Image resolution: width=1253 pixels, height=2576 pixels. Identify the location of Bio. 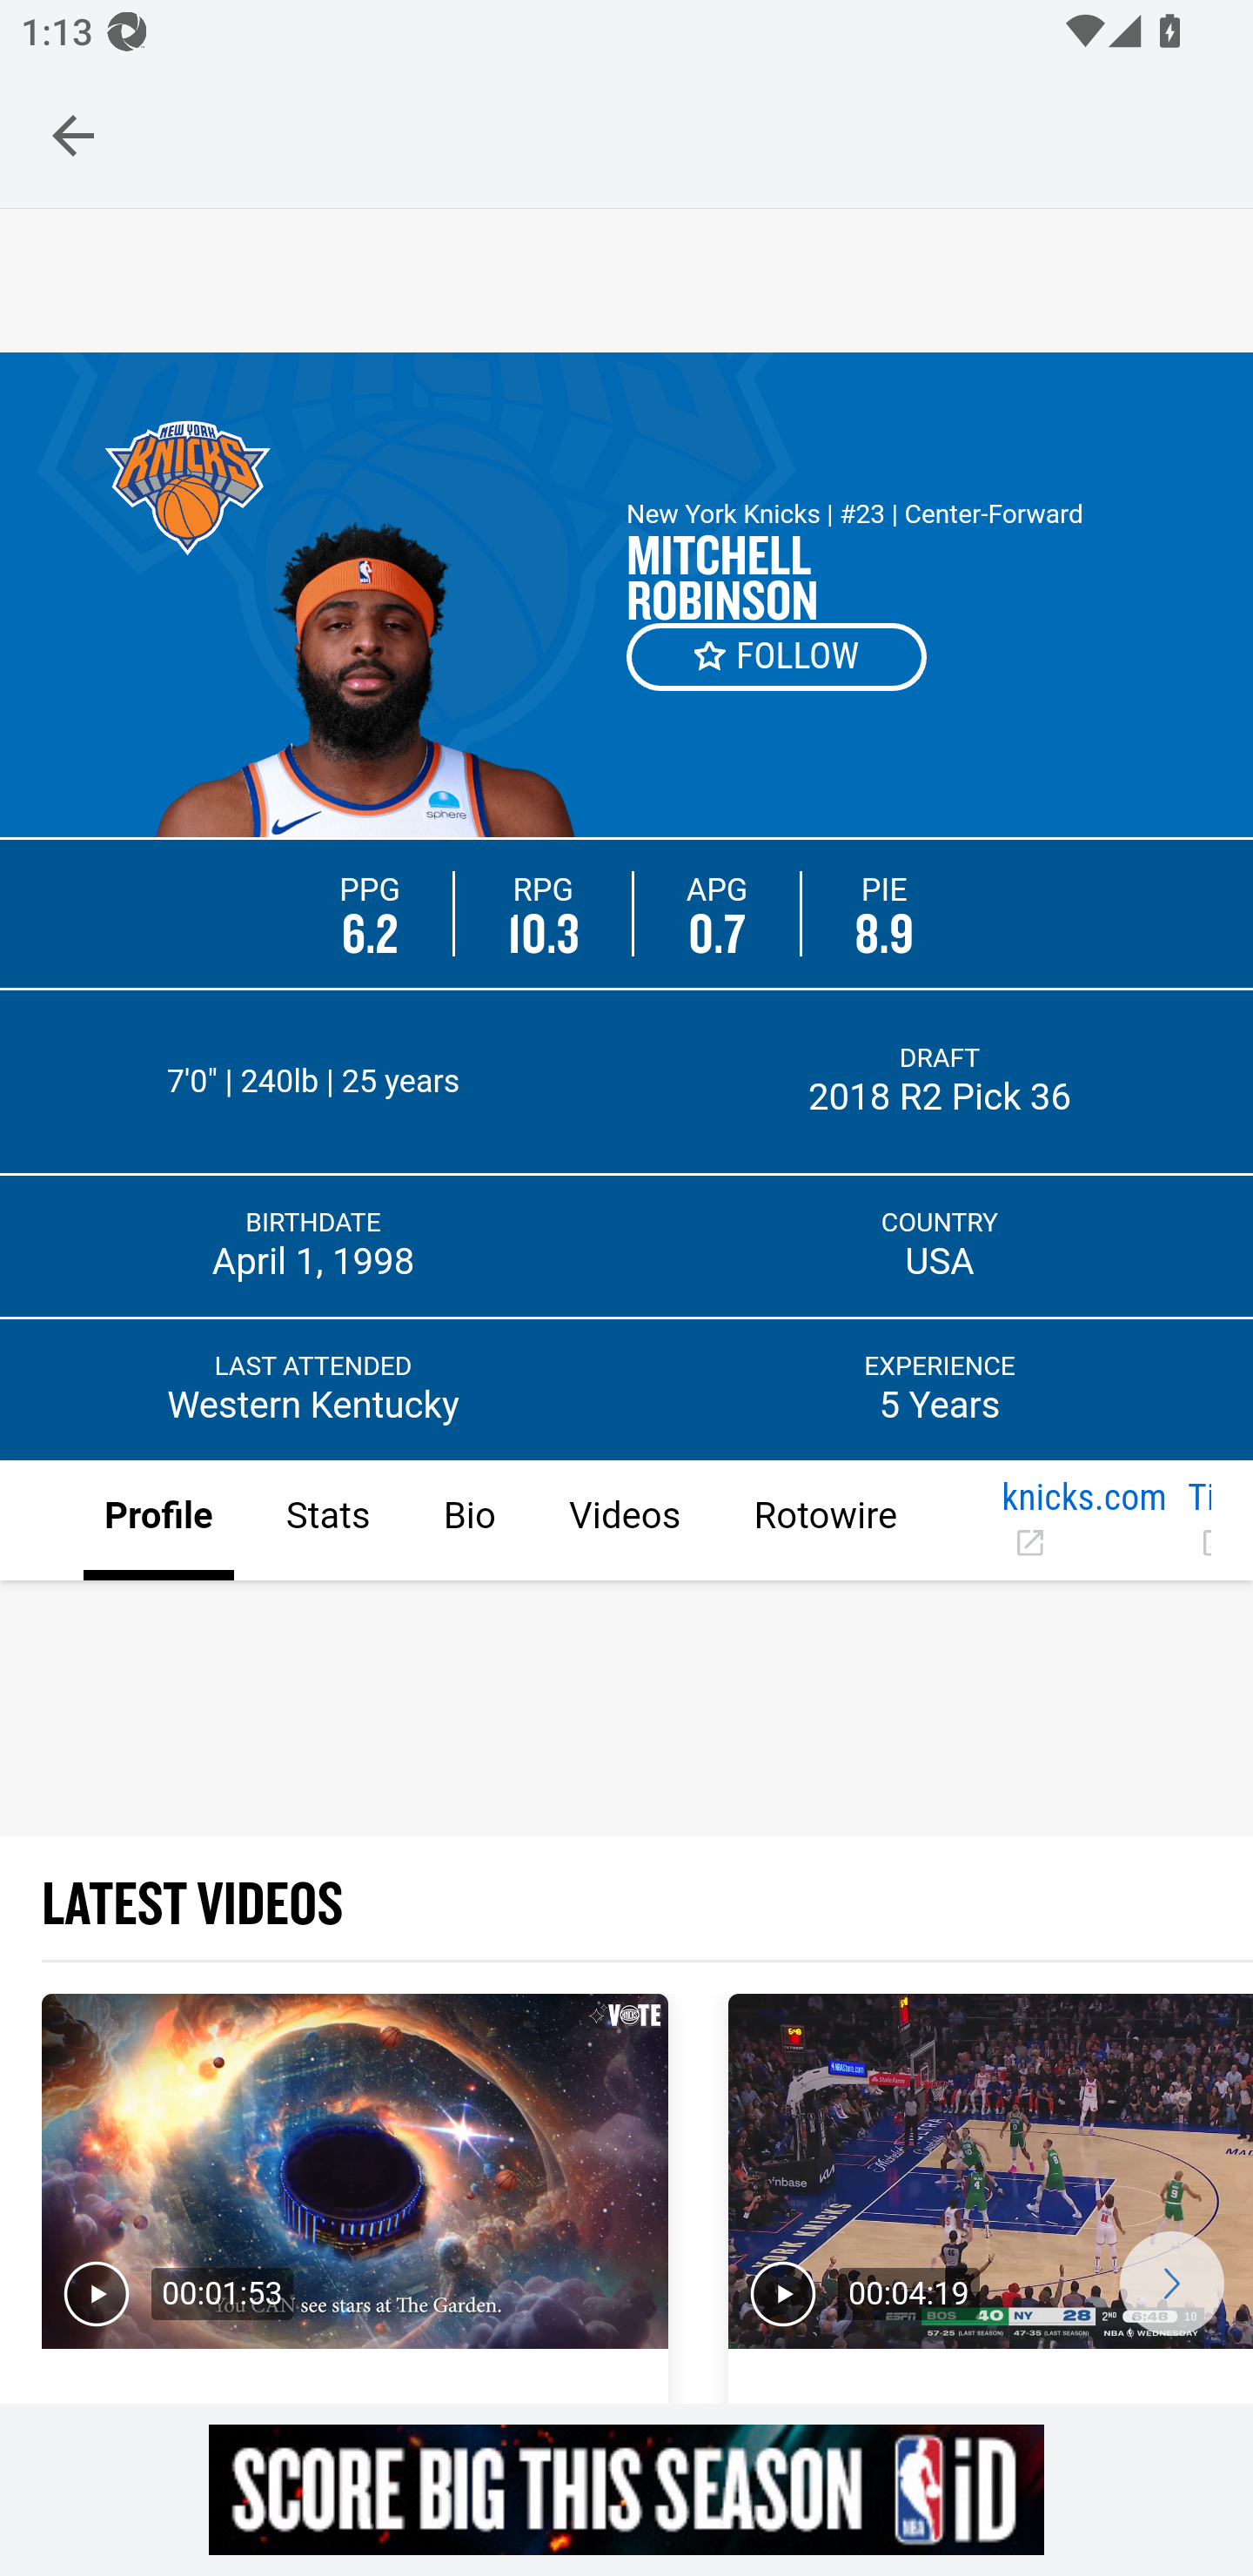
(468, 1522).